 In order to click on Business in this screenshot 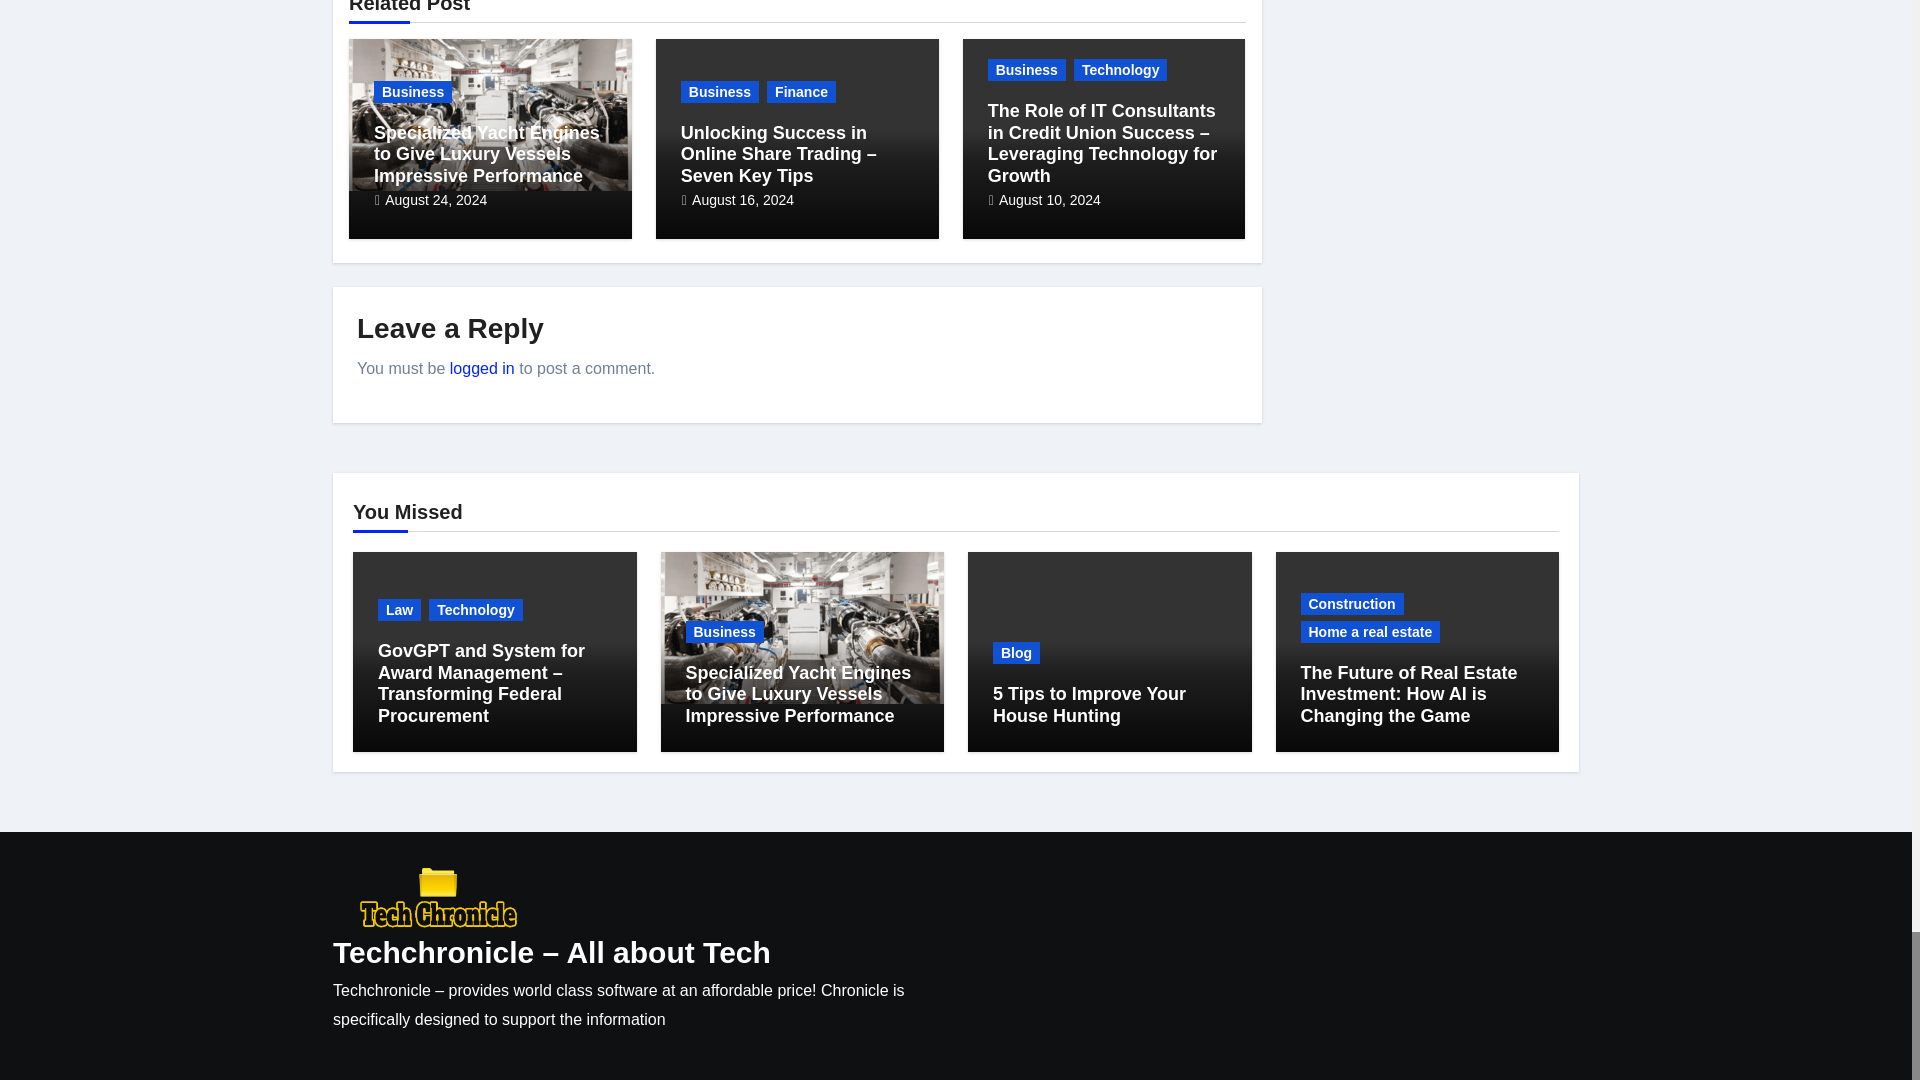, I will do `click(412, 92)`.